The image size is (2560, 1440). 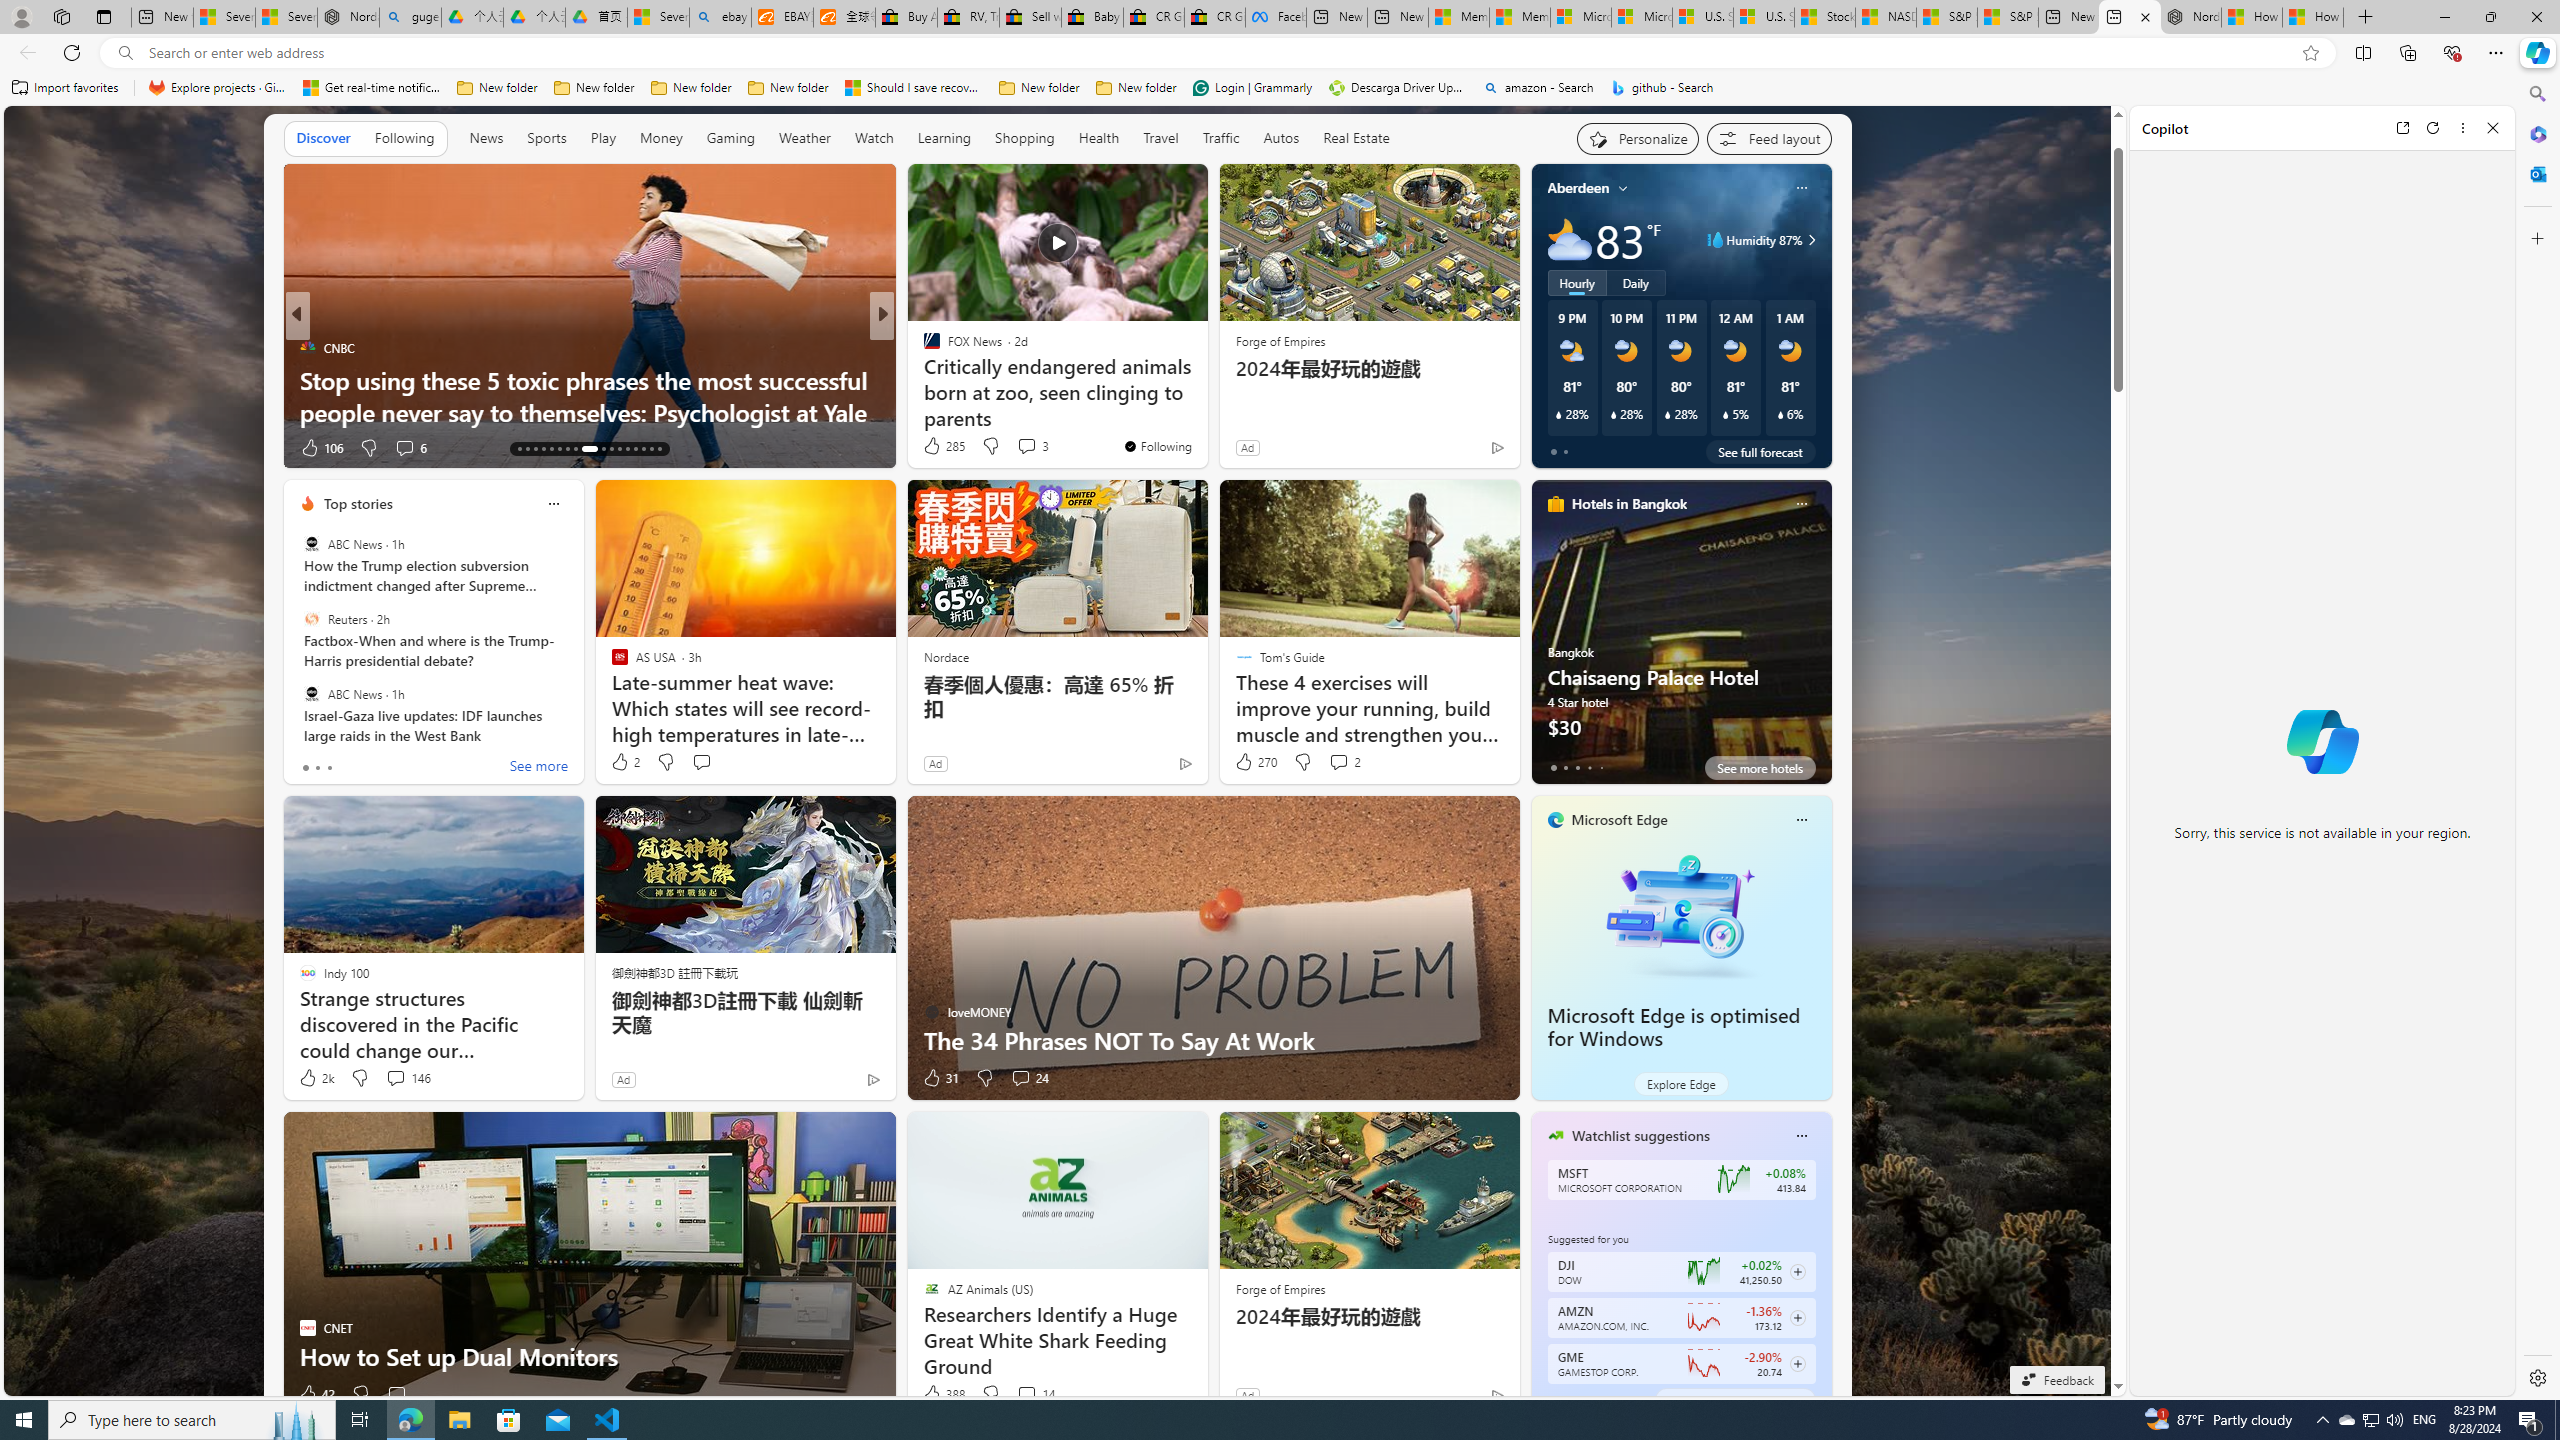 I want to click on Top stories, so click(x=358, y=504).